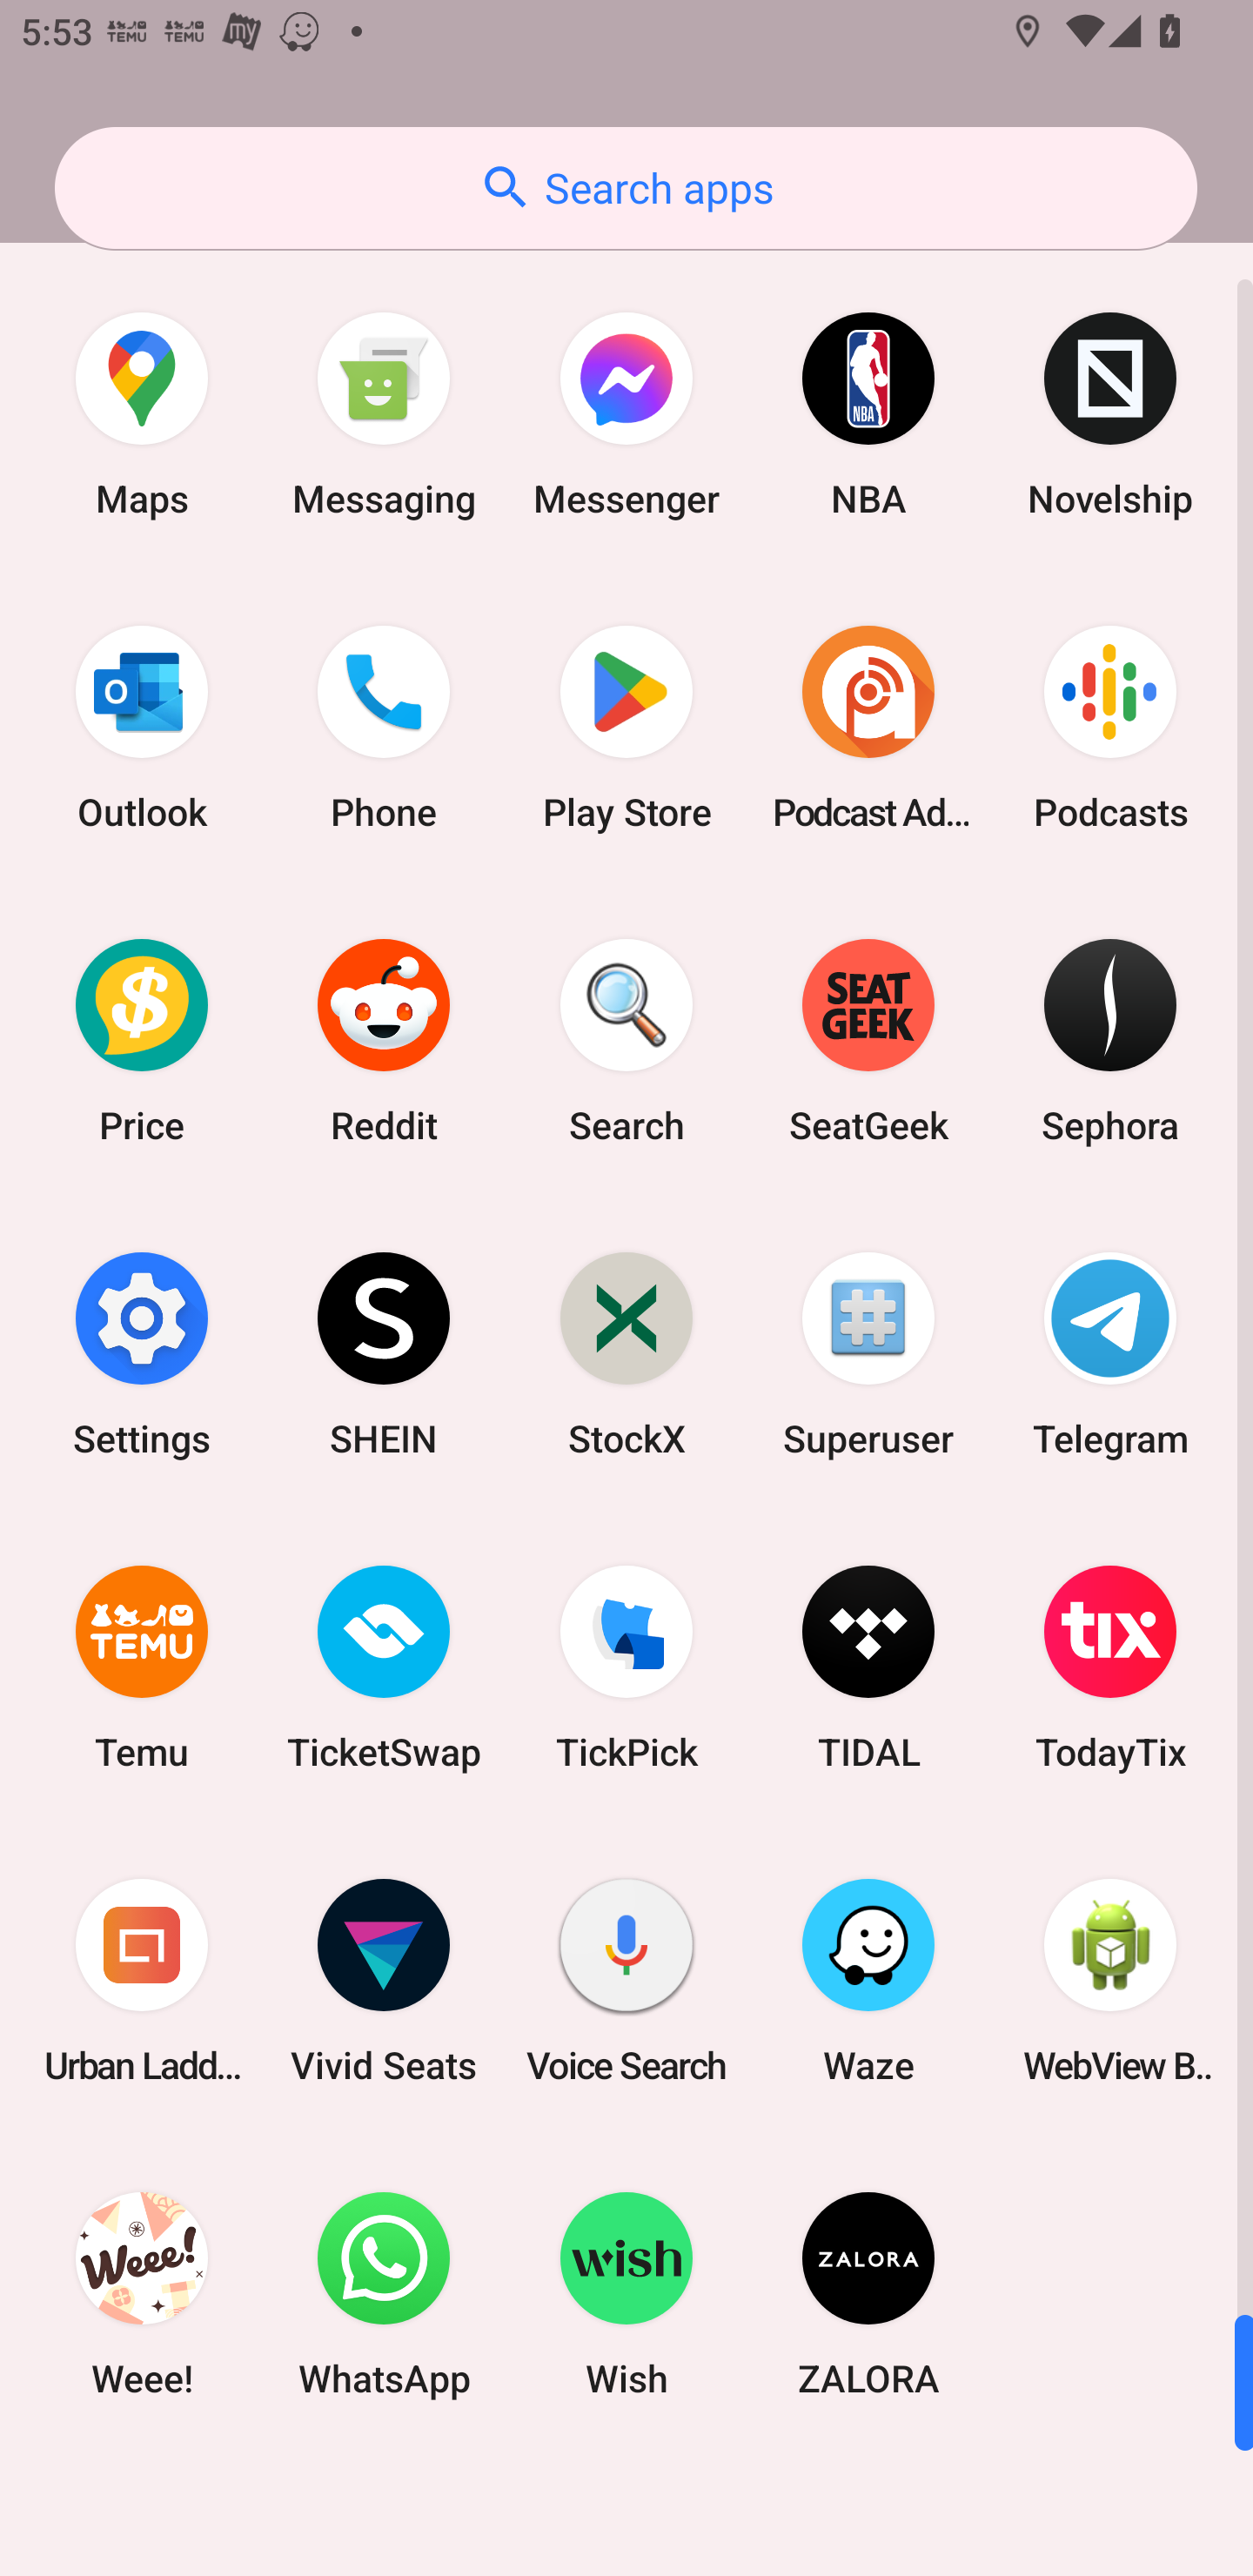 The height and width of the screenshot is (2576, 1253). I want to click on ZALORA, so click(868, 2293).